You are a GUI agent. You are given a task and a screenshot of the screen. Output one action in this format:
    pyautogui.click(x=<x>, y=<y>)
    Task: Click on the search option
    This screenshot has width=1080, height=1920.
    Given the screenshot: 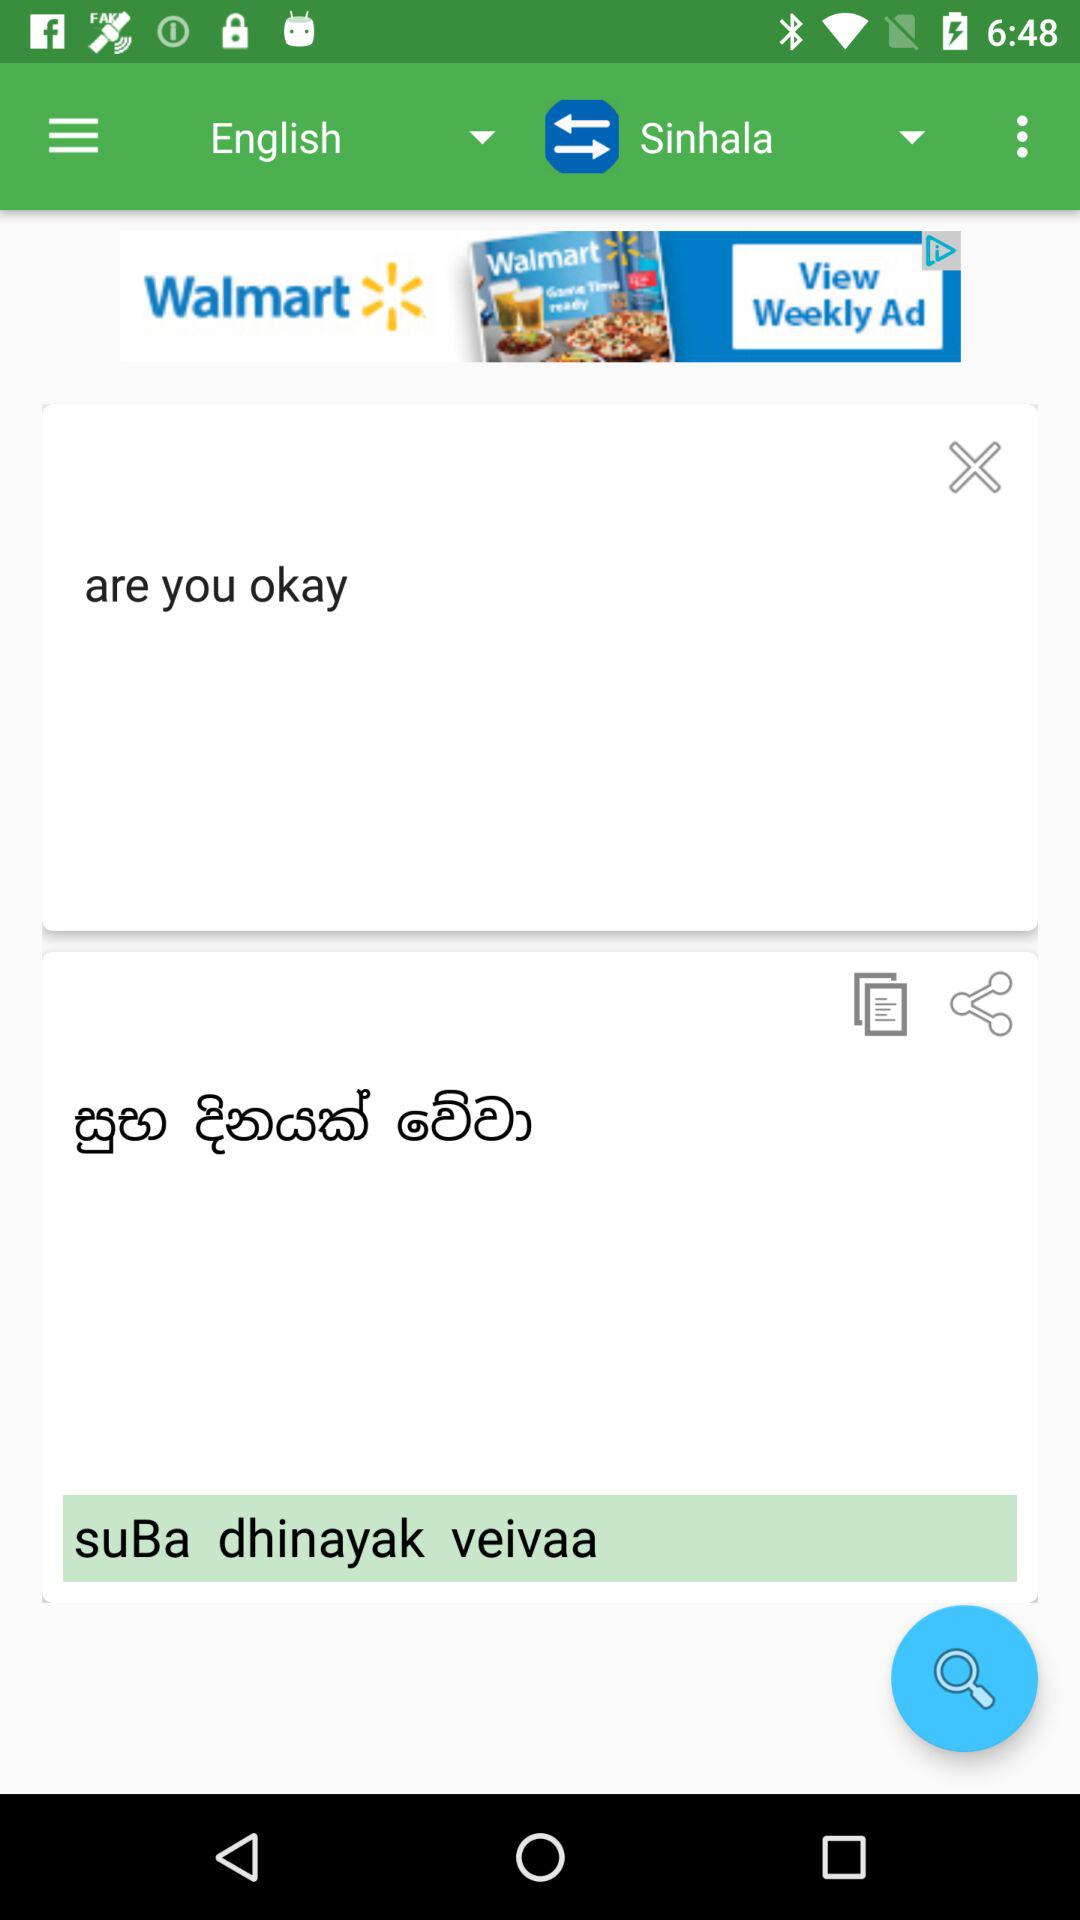 What is the action you would take?
    pyautogui.click(x=964, y=1678)
    